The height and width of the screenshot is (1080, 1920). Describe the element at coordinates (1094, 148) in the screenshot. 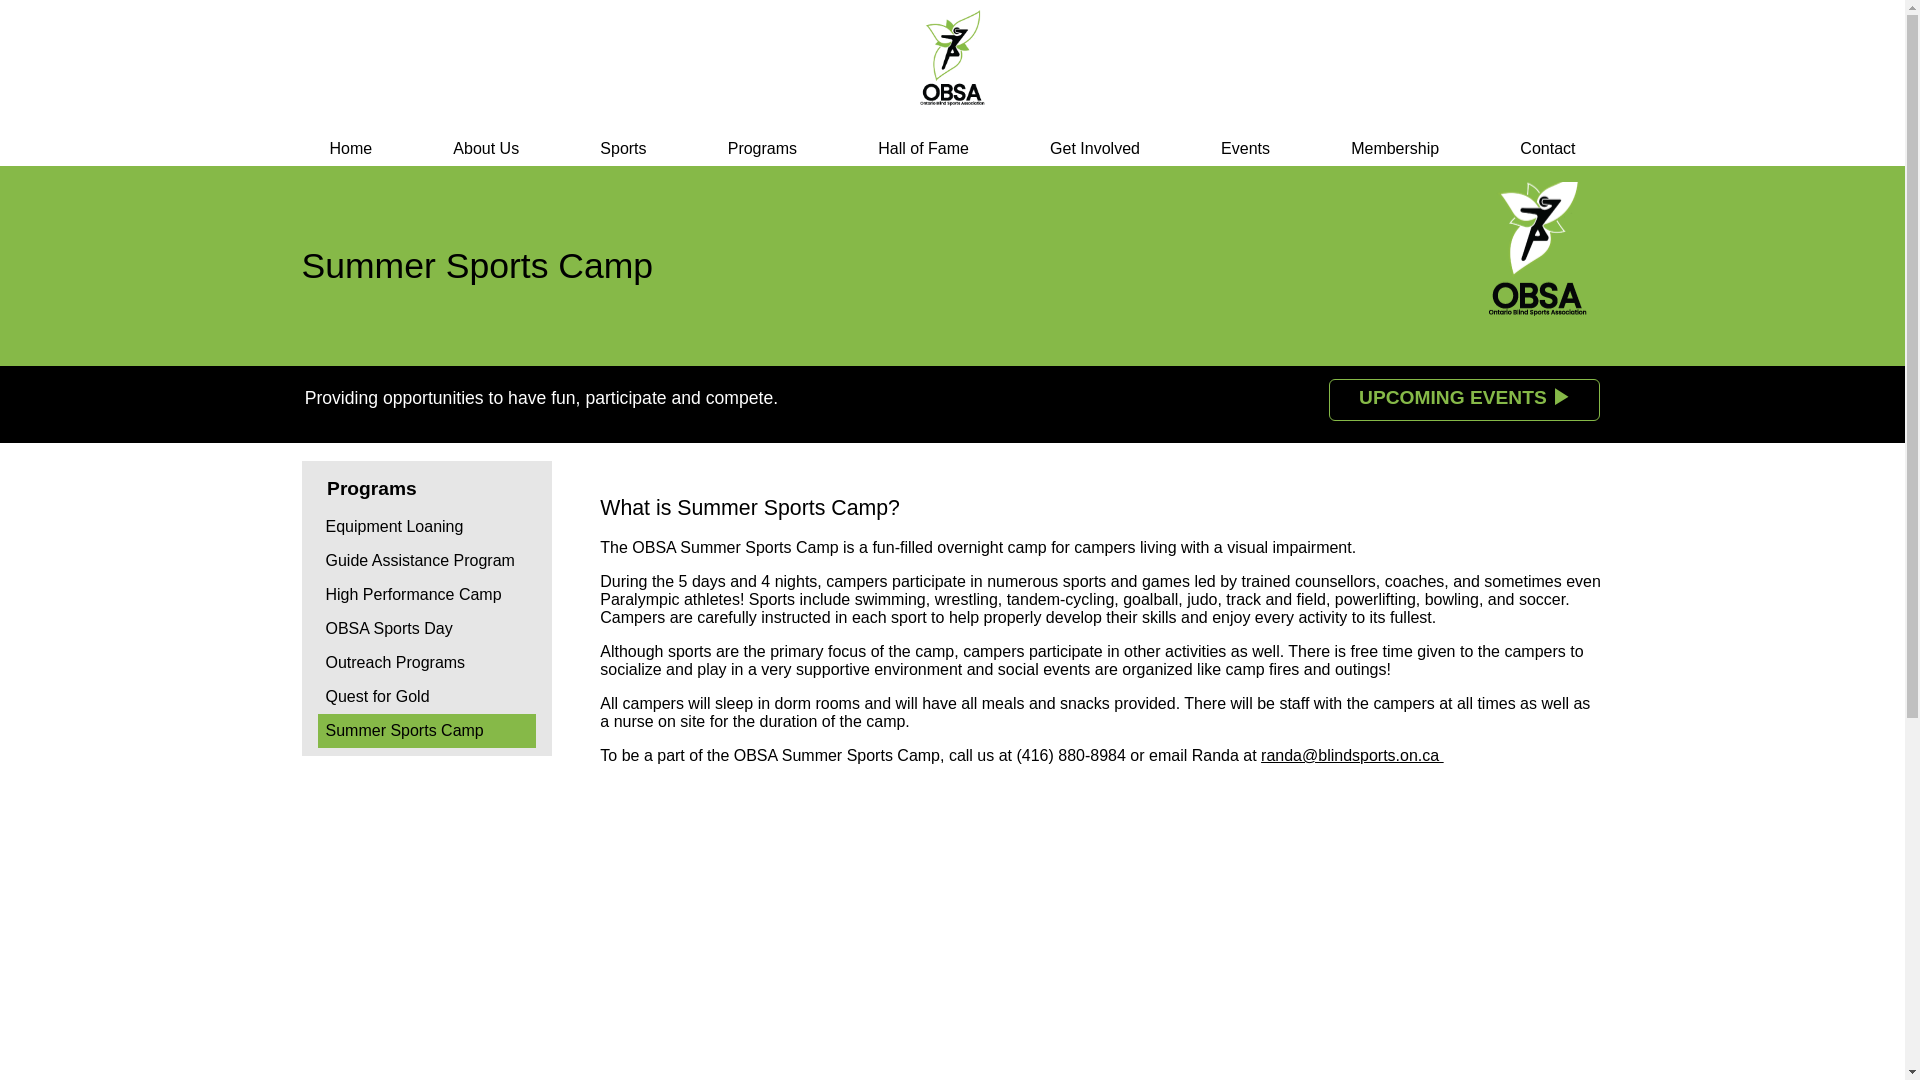

I see `Get Involved` at that location.